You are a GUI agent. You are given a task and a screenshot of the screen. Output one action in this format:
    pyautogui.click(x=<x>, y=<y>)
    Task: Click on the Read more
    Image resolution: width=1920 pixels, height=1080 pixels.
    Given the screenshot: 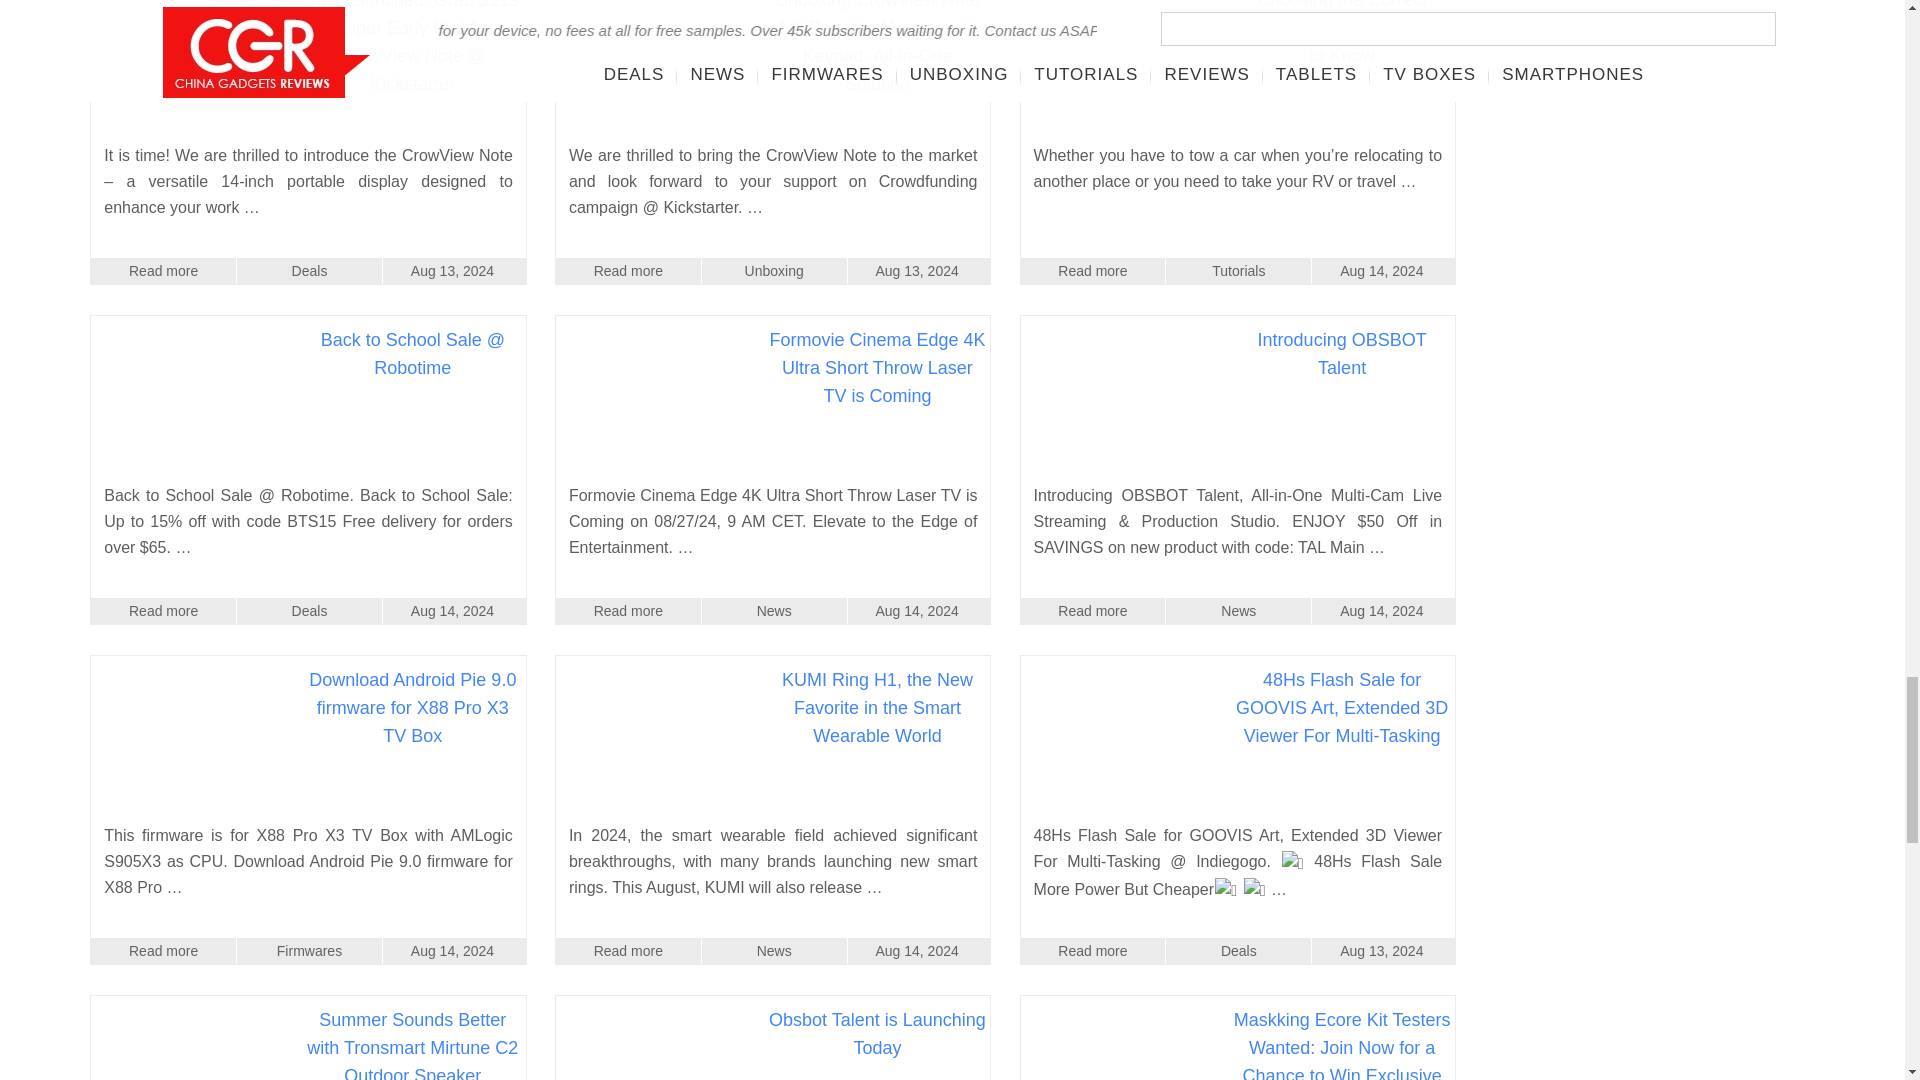 What is the action you would take?
    pyautogui.click(x=163, y=271)
    